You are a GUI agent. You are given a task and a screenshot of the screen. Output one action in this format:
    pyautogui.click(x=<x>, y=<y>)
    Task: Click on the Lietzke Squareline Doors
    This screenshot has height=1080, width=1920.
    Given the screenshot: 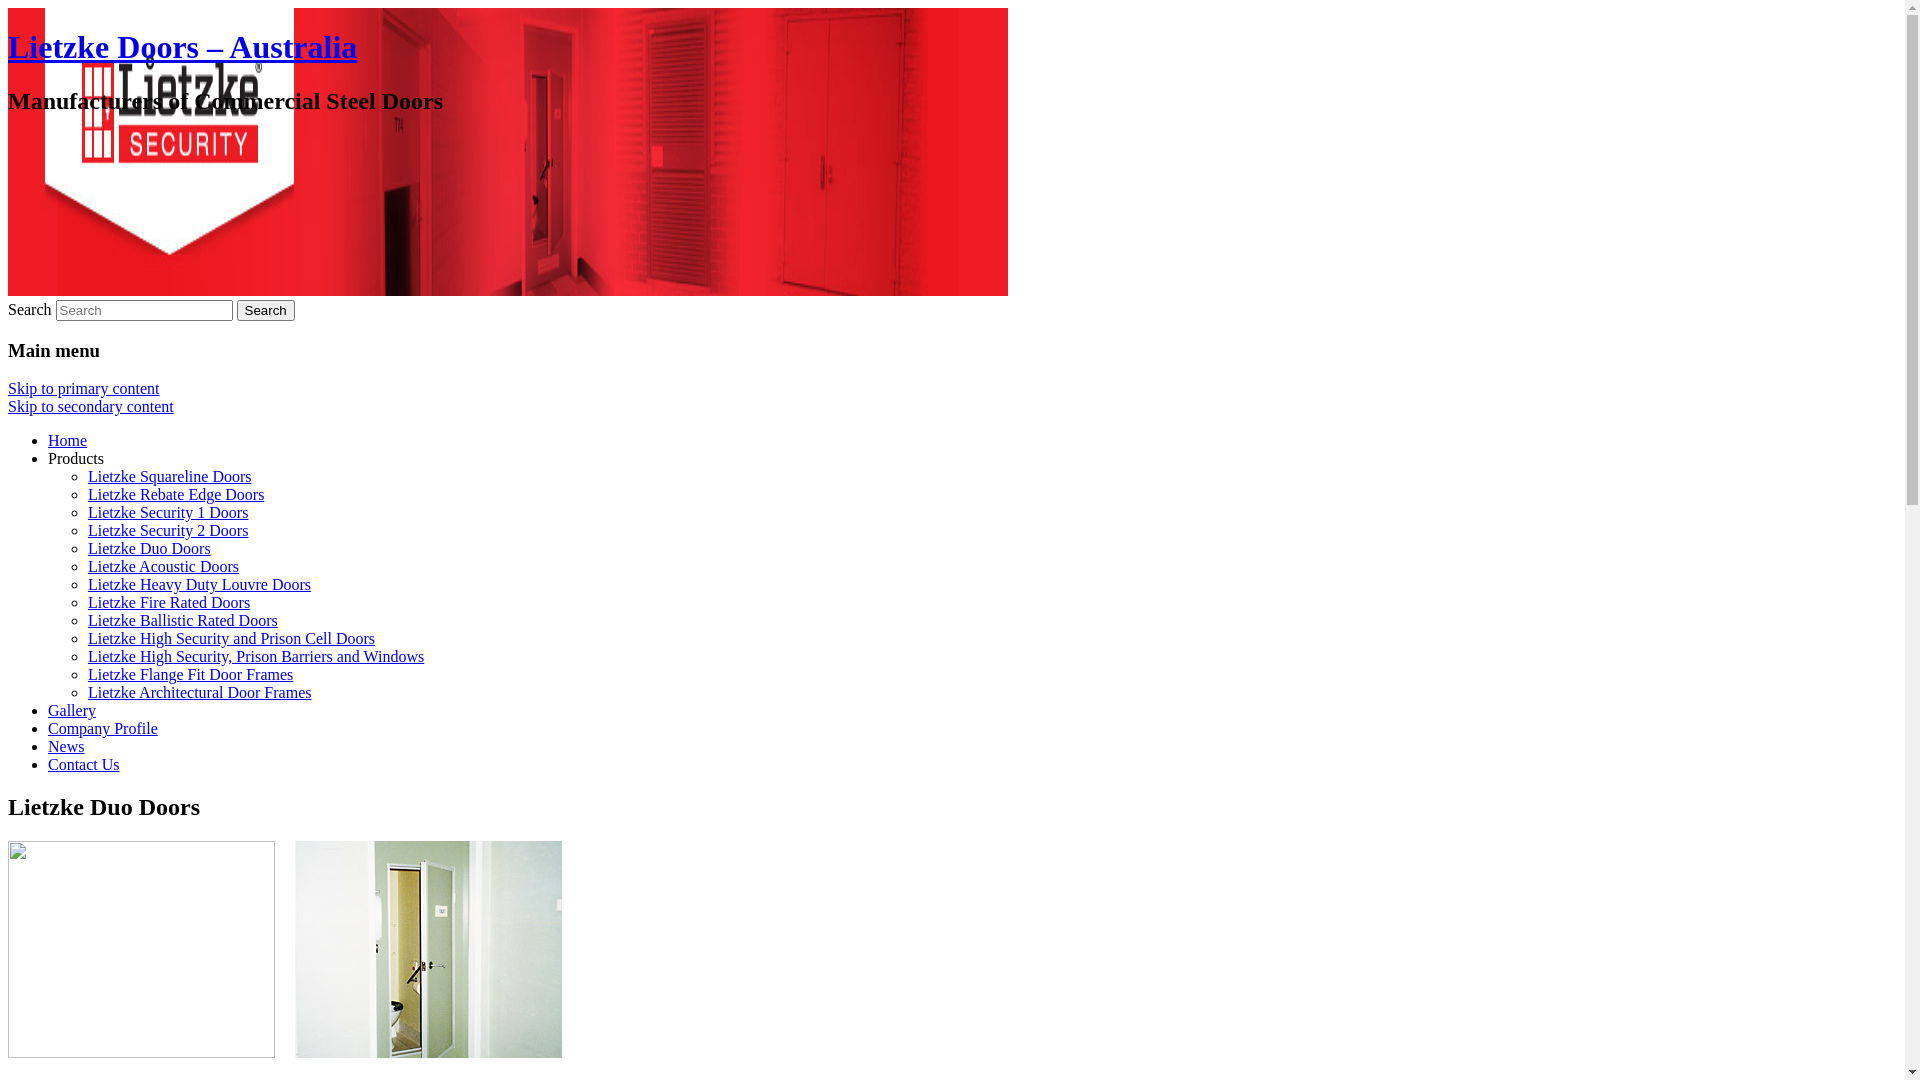 What is the action you would take?
    pyautogui.click(x=170, y=476)
    